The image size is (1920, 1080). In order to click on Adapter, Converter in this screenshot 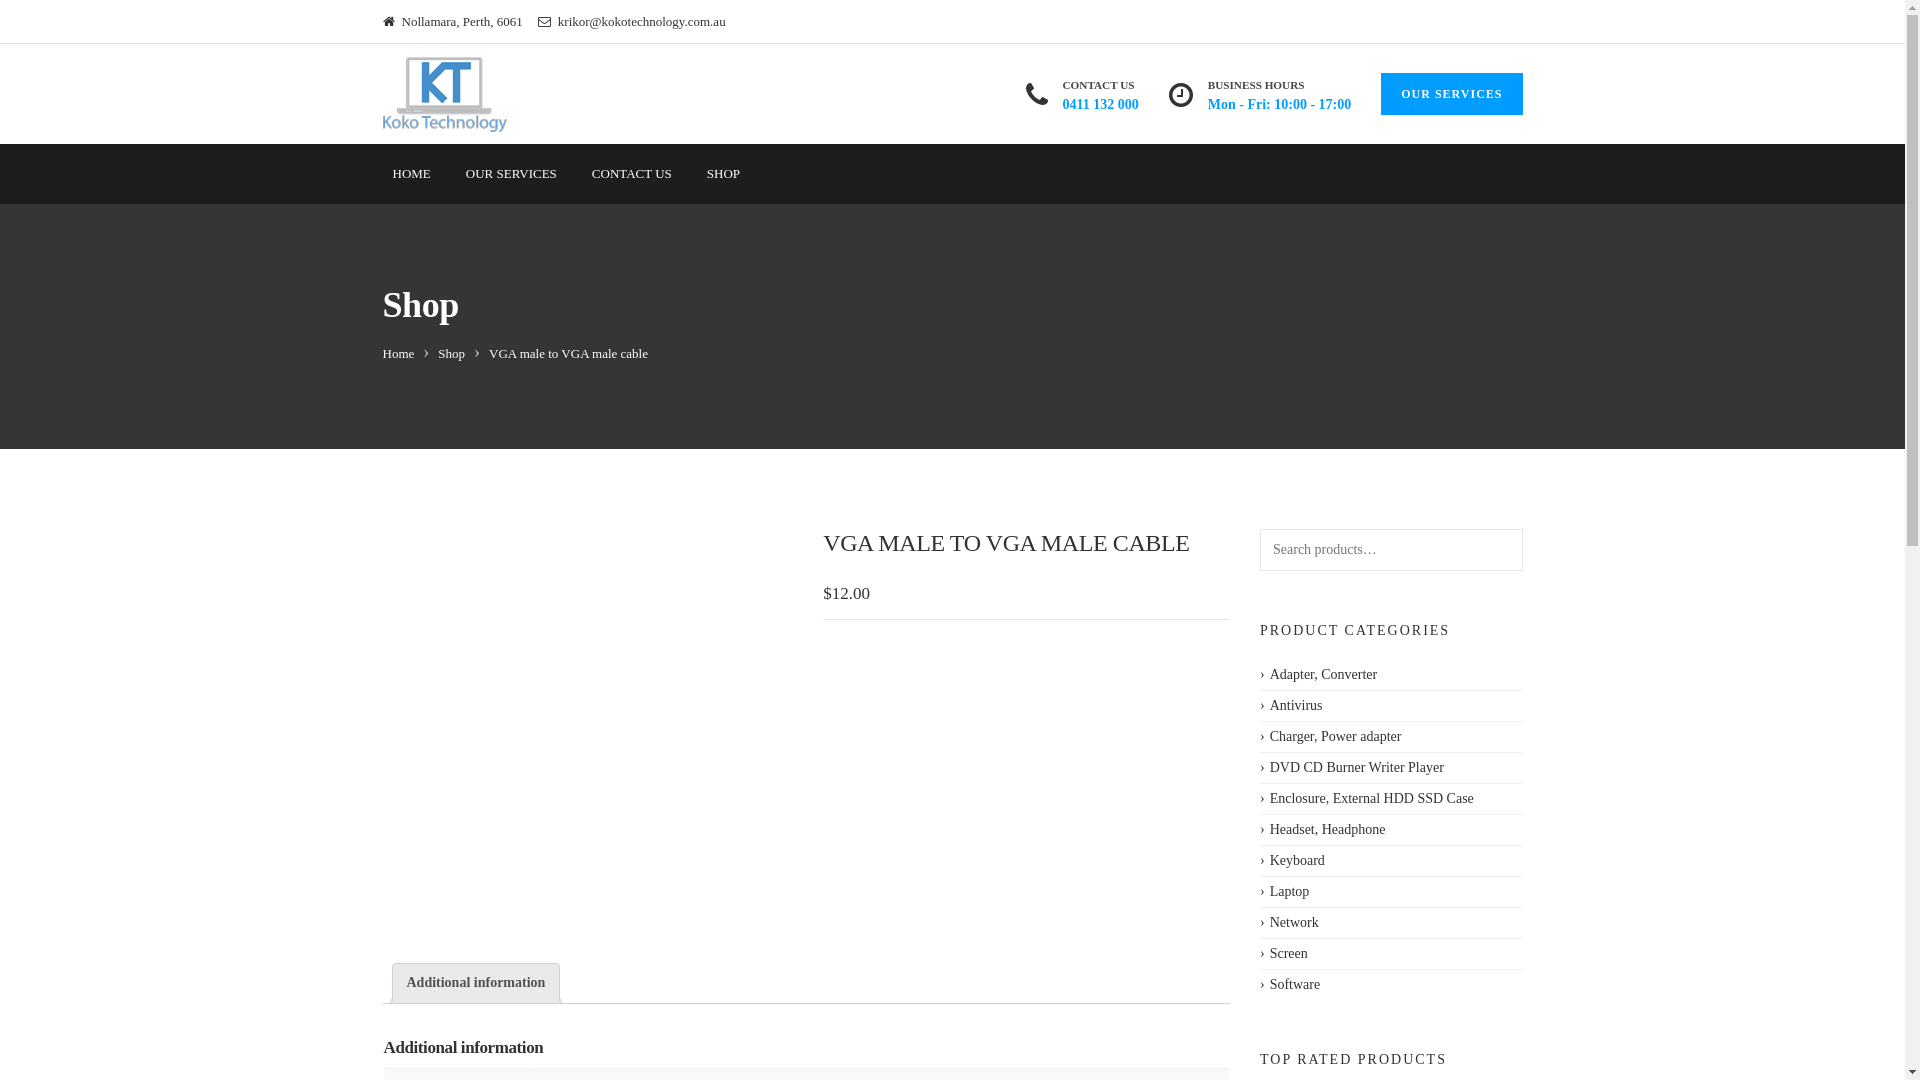, I will do `click(1318, 675)`.